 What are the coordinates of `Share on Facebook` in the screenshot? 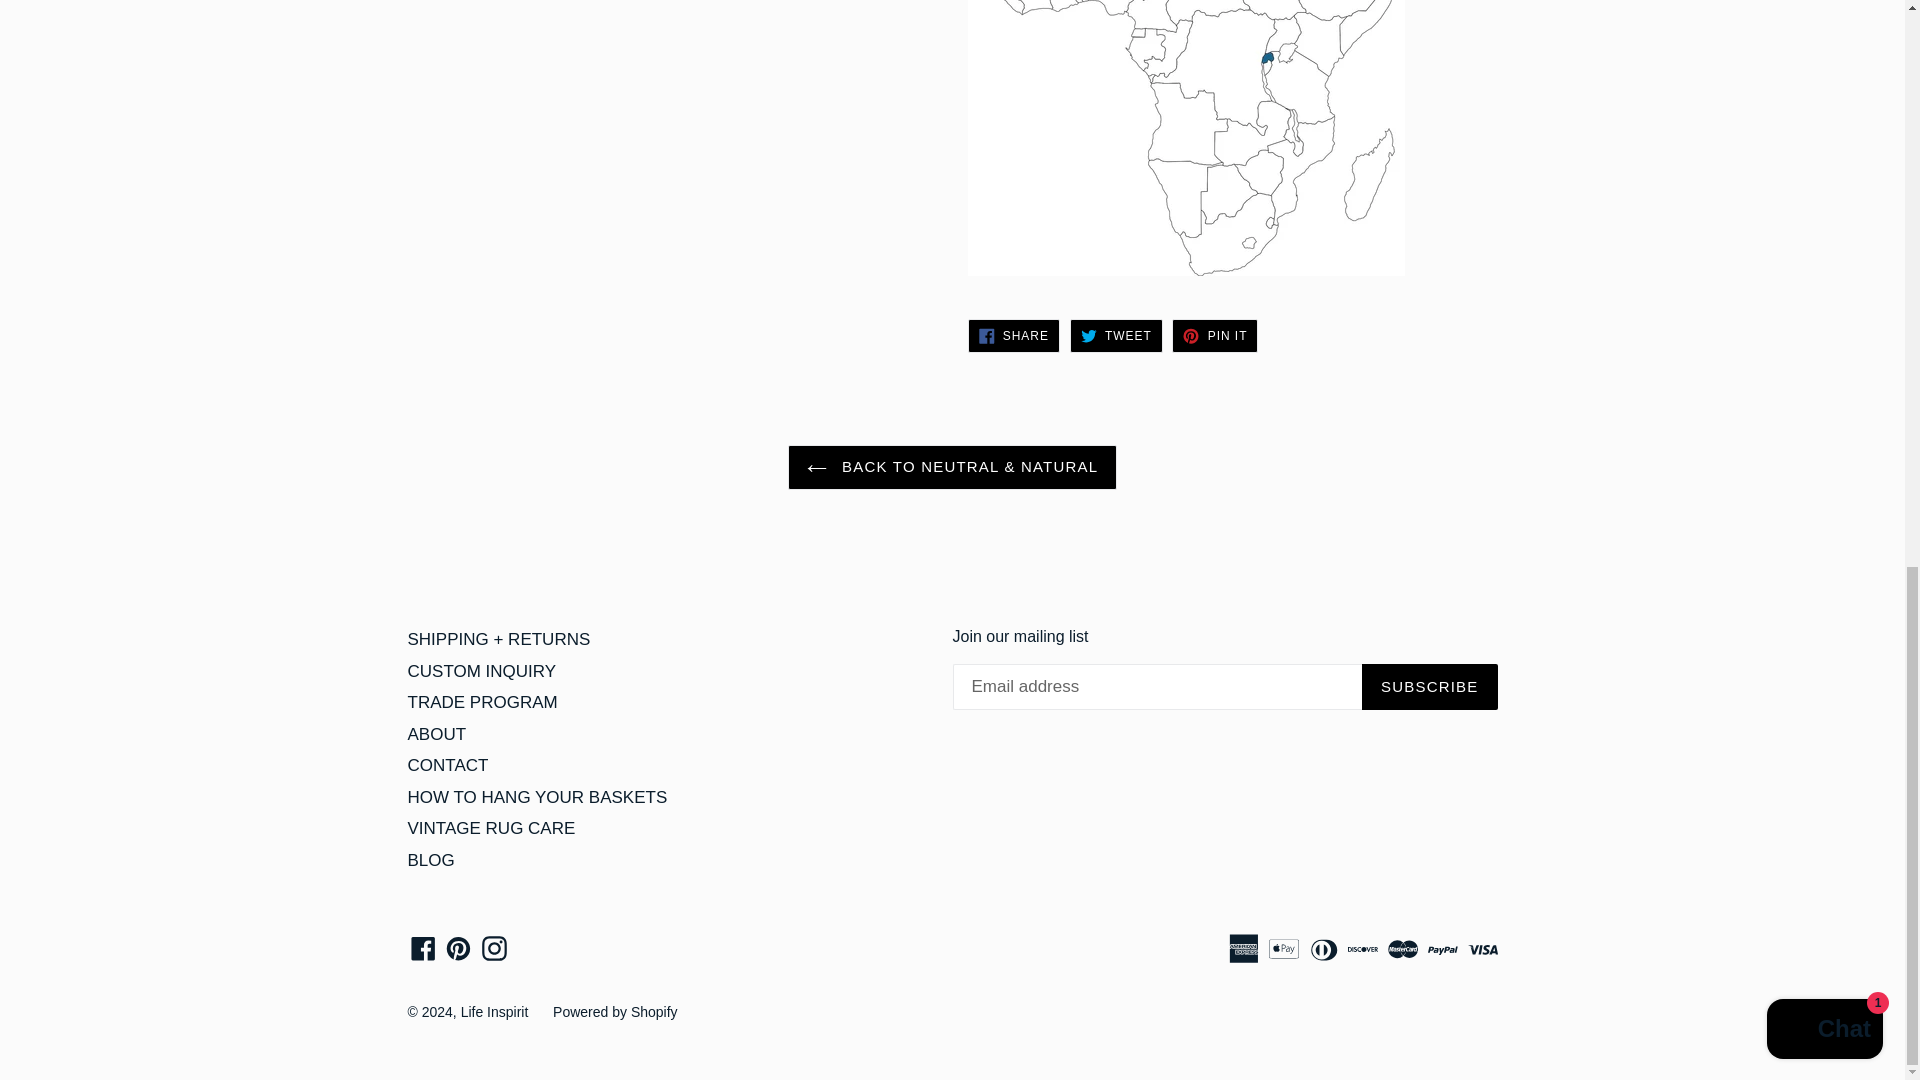 It's located at (1013, 336).